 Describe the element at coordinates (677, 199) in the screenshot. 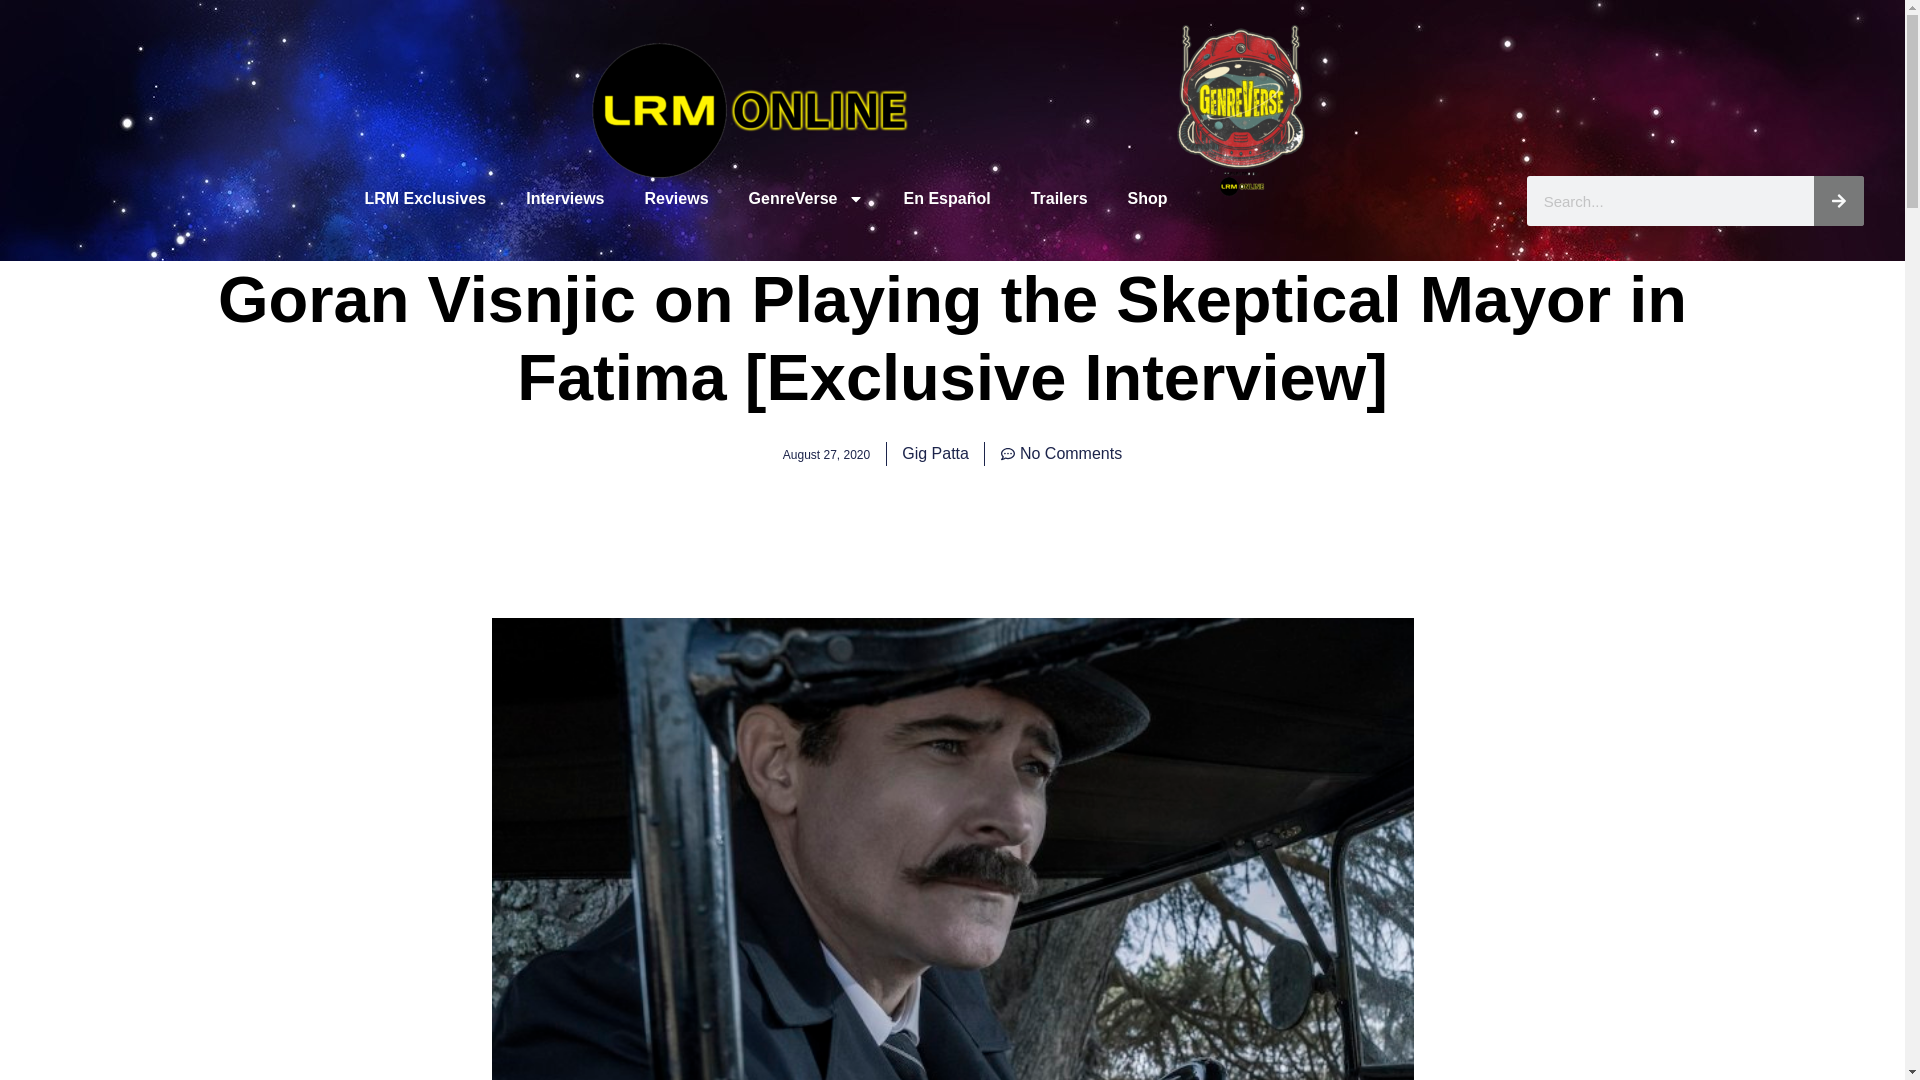

I see `Reviews` at that location.